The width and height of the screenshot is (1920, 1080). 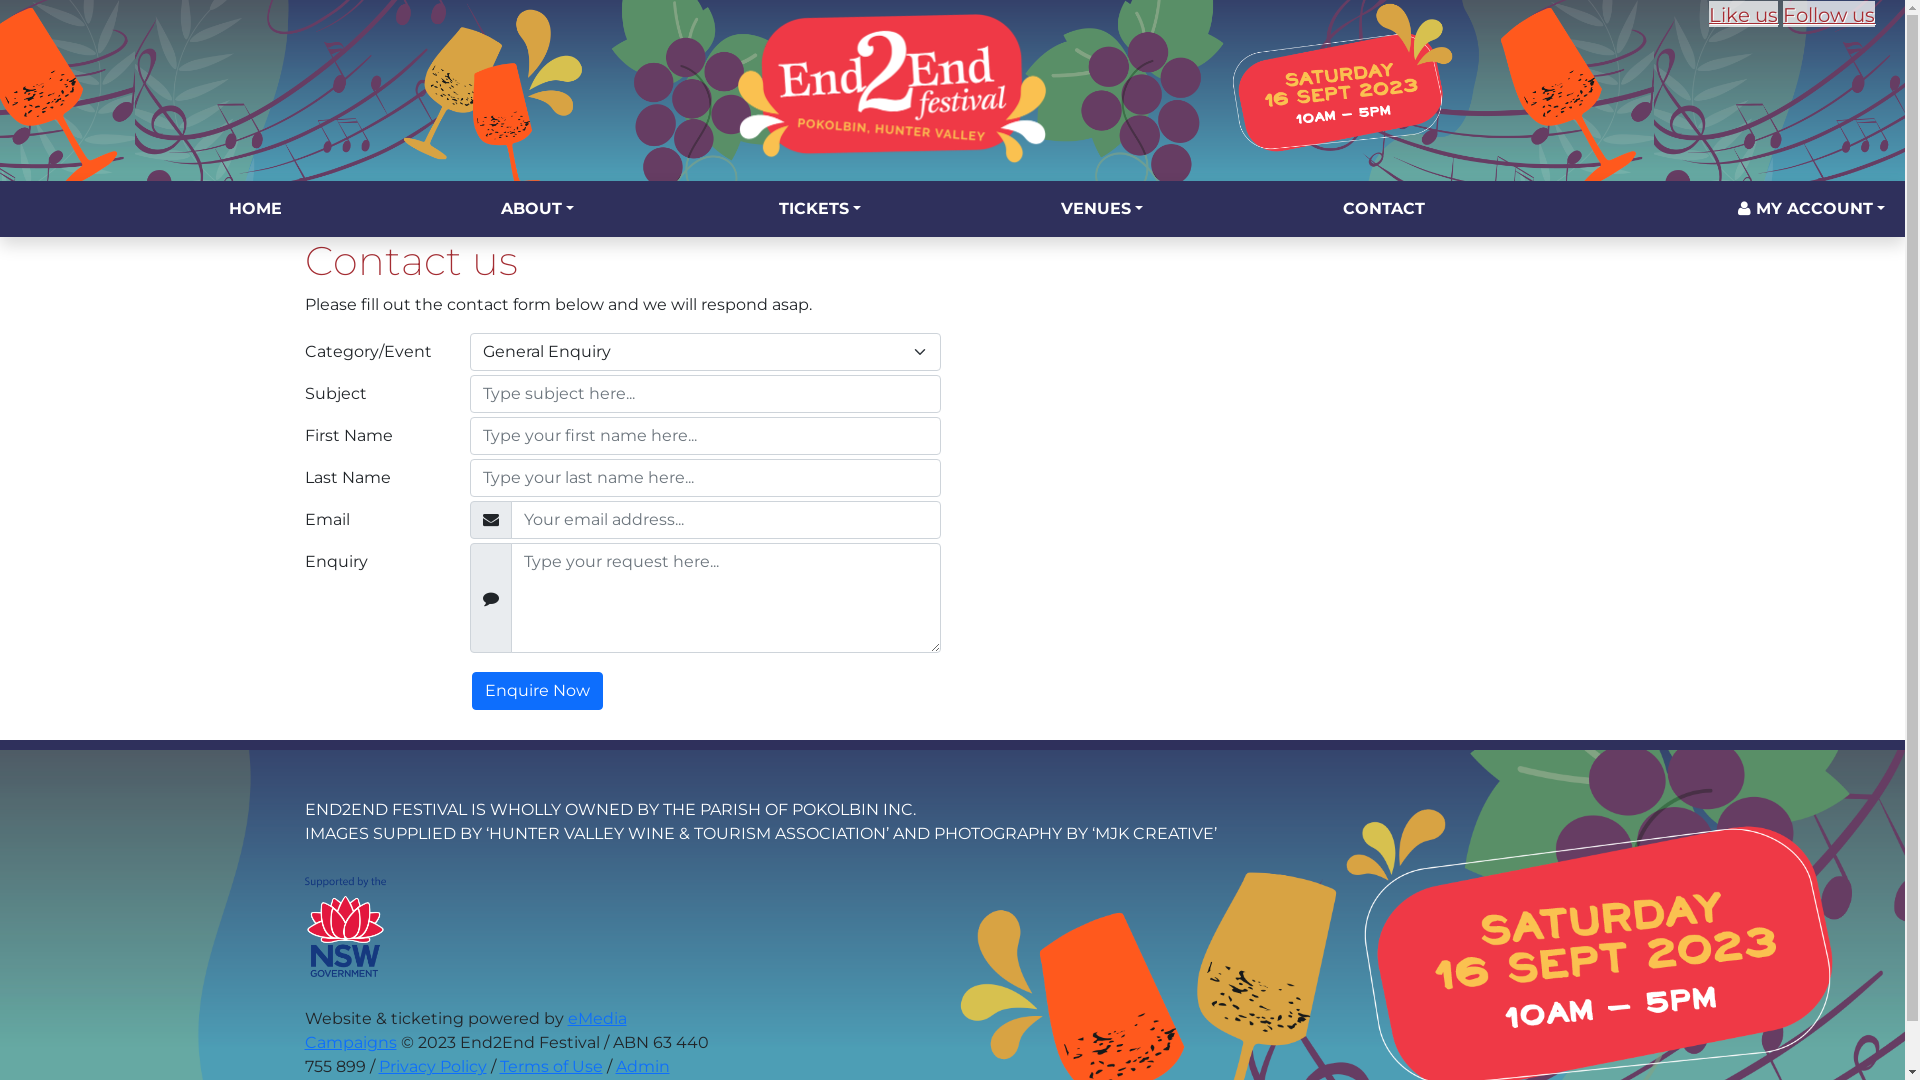 What do you see at coordinates (643, 1066) in the screenshot?
I see `Admin` at bounding box center [643, 1066].